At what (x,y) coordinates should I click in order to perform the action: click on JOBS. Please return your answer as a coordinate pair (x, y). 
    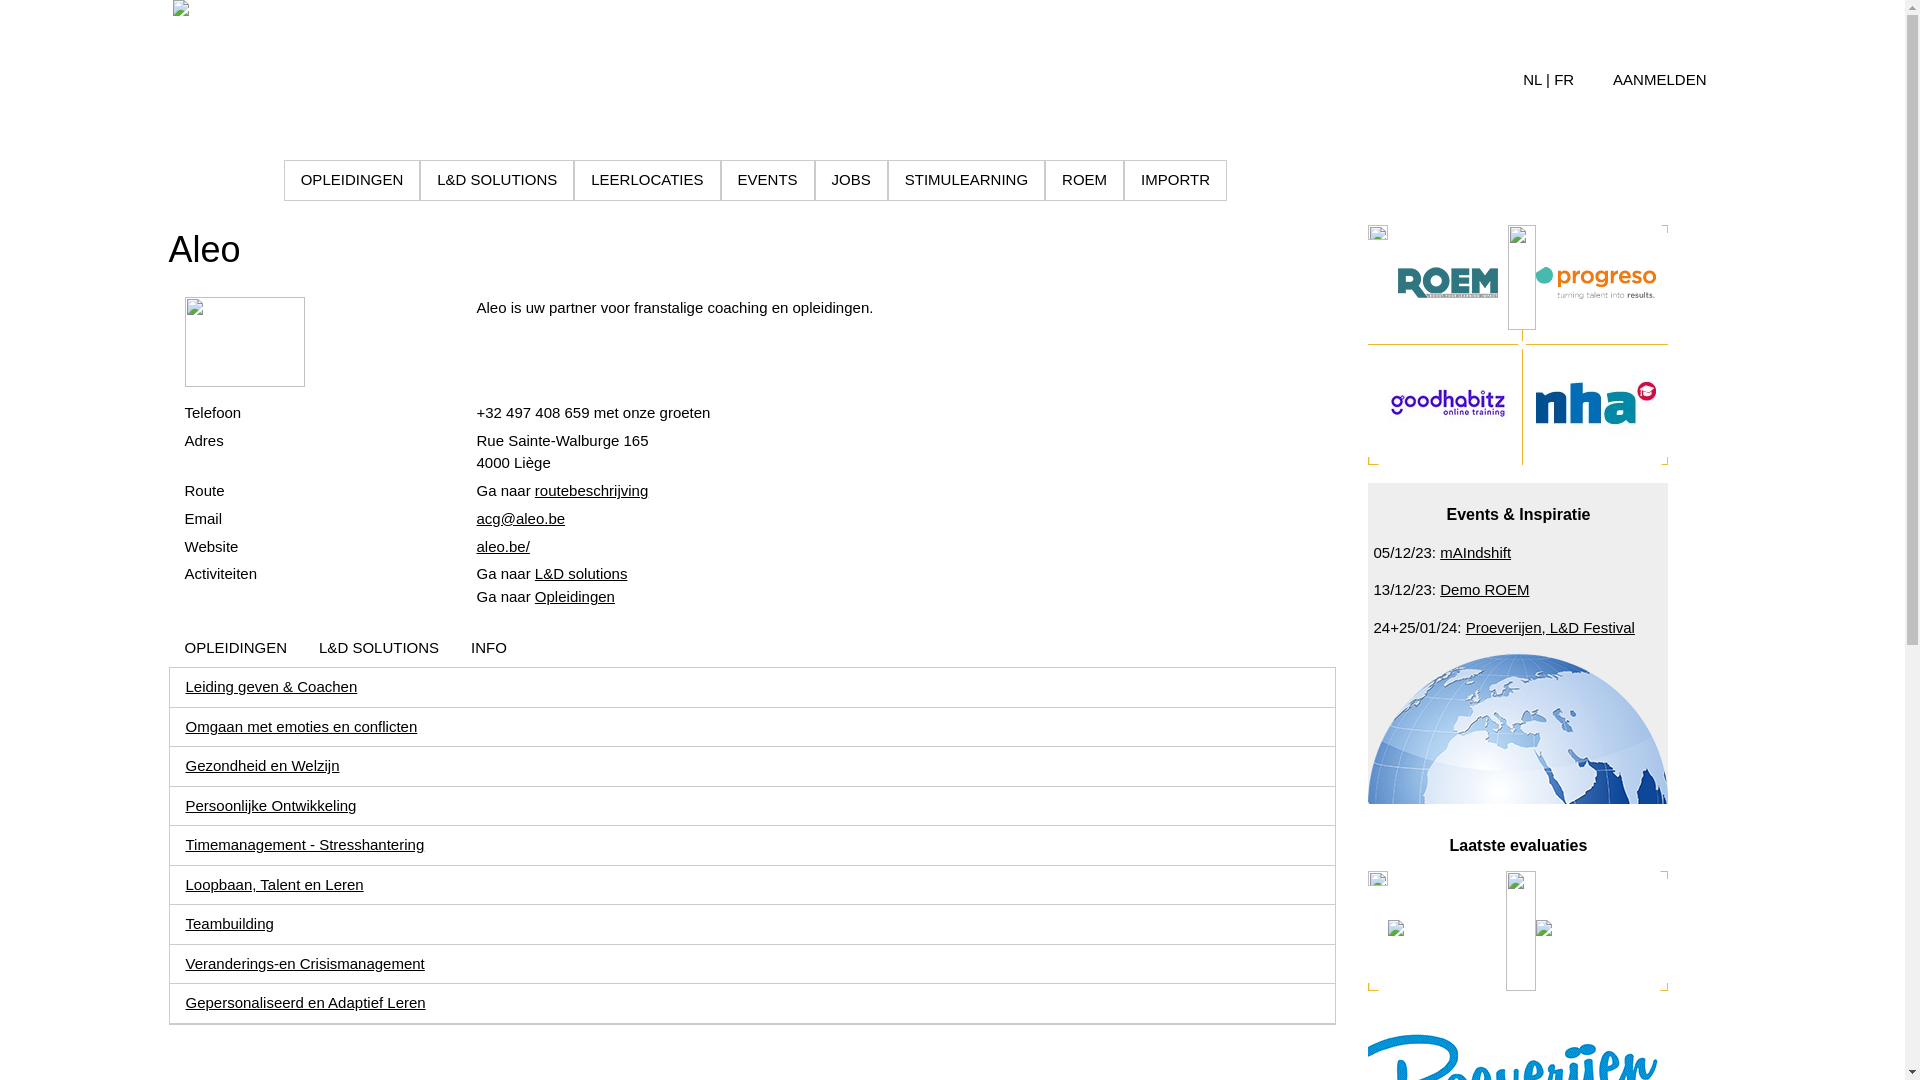
    Looking at the image, I should click on (850, 180).